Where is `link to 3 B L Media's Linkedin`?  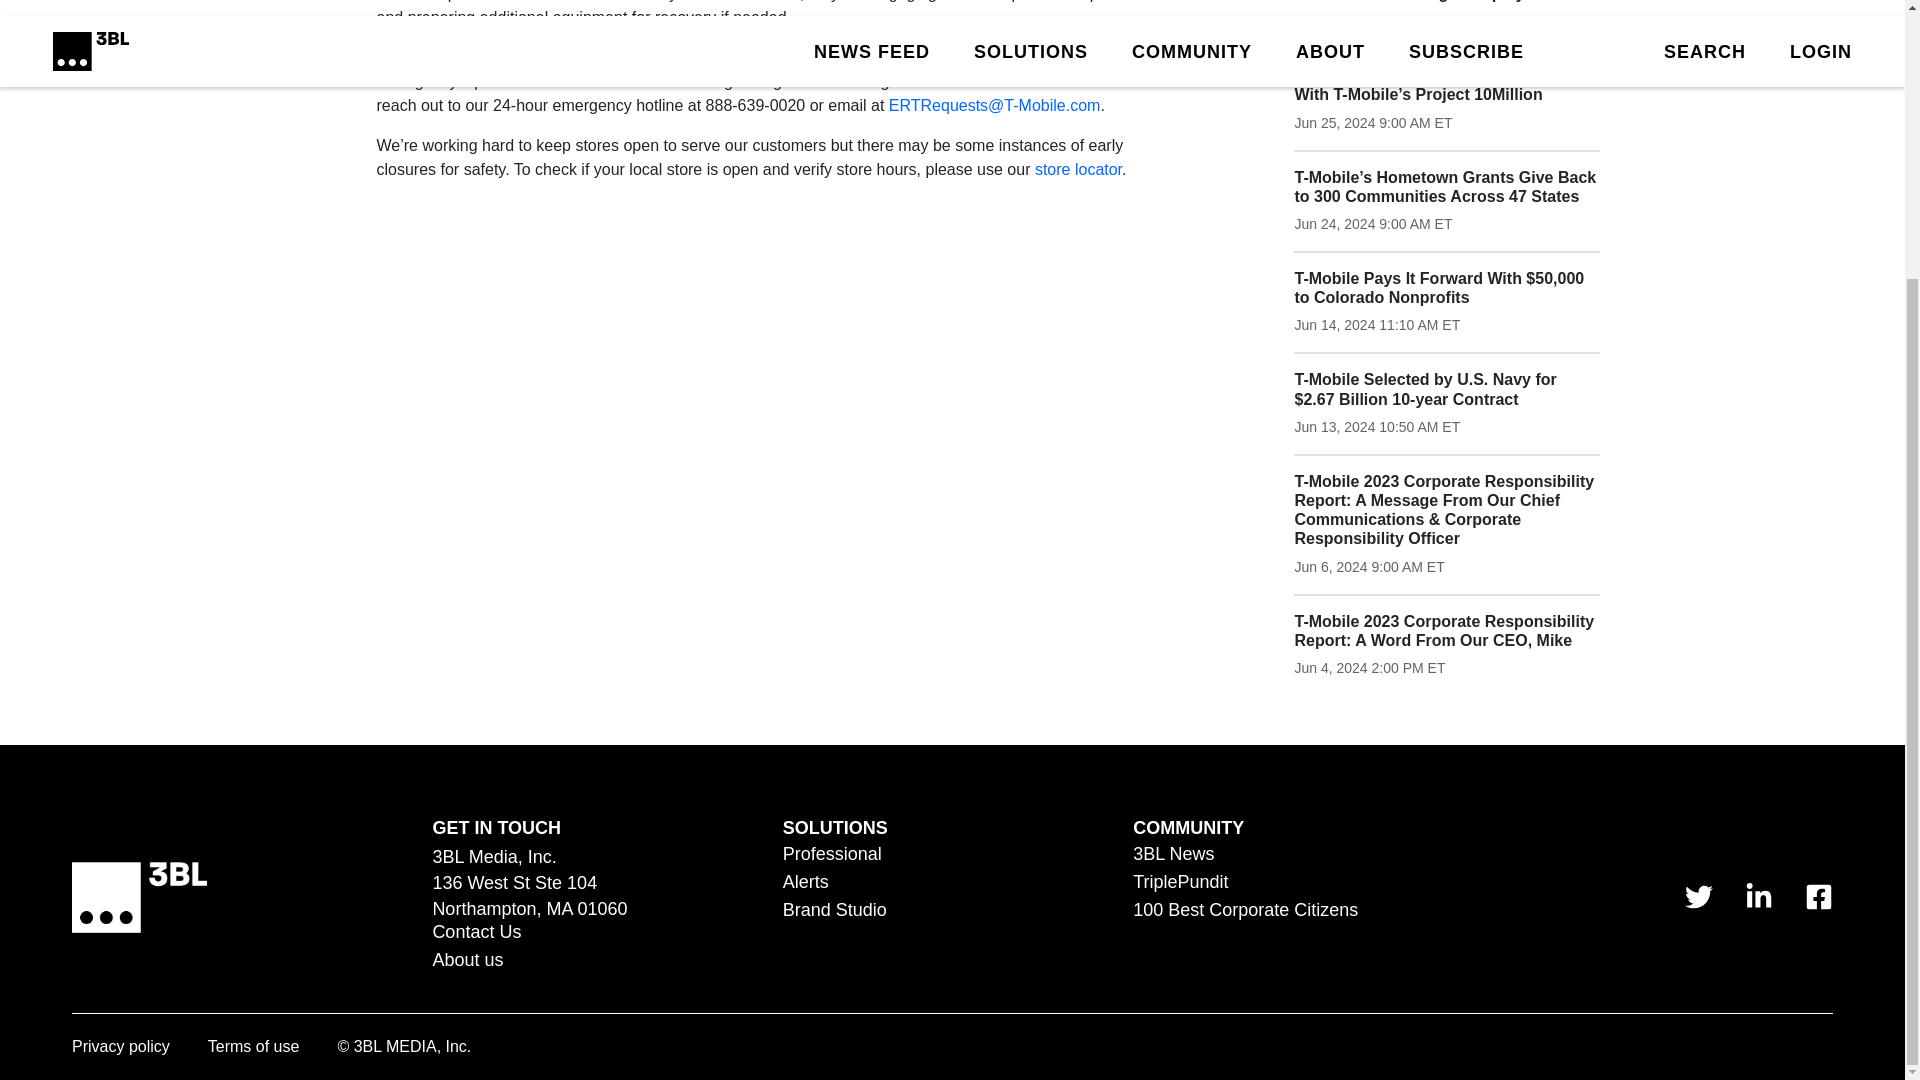
link to 3 B L Media's Linkedin is located at coordinates (1758, 897).